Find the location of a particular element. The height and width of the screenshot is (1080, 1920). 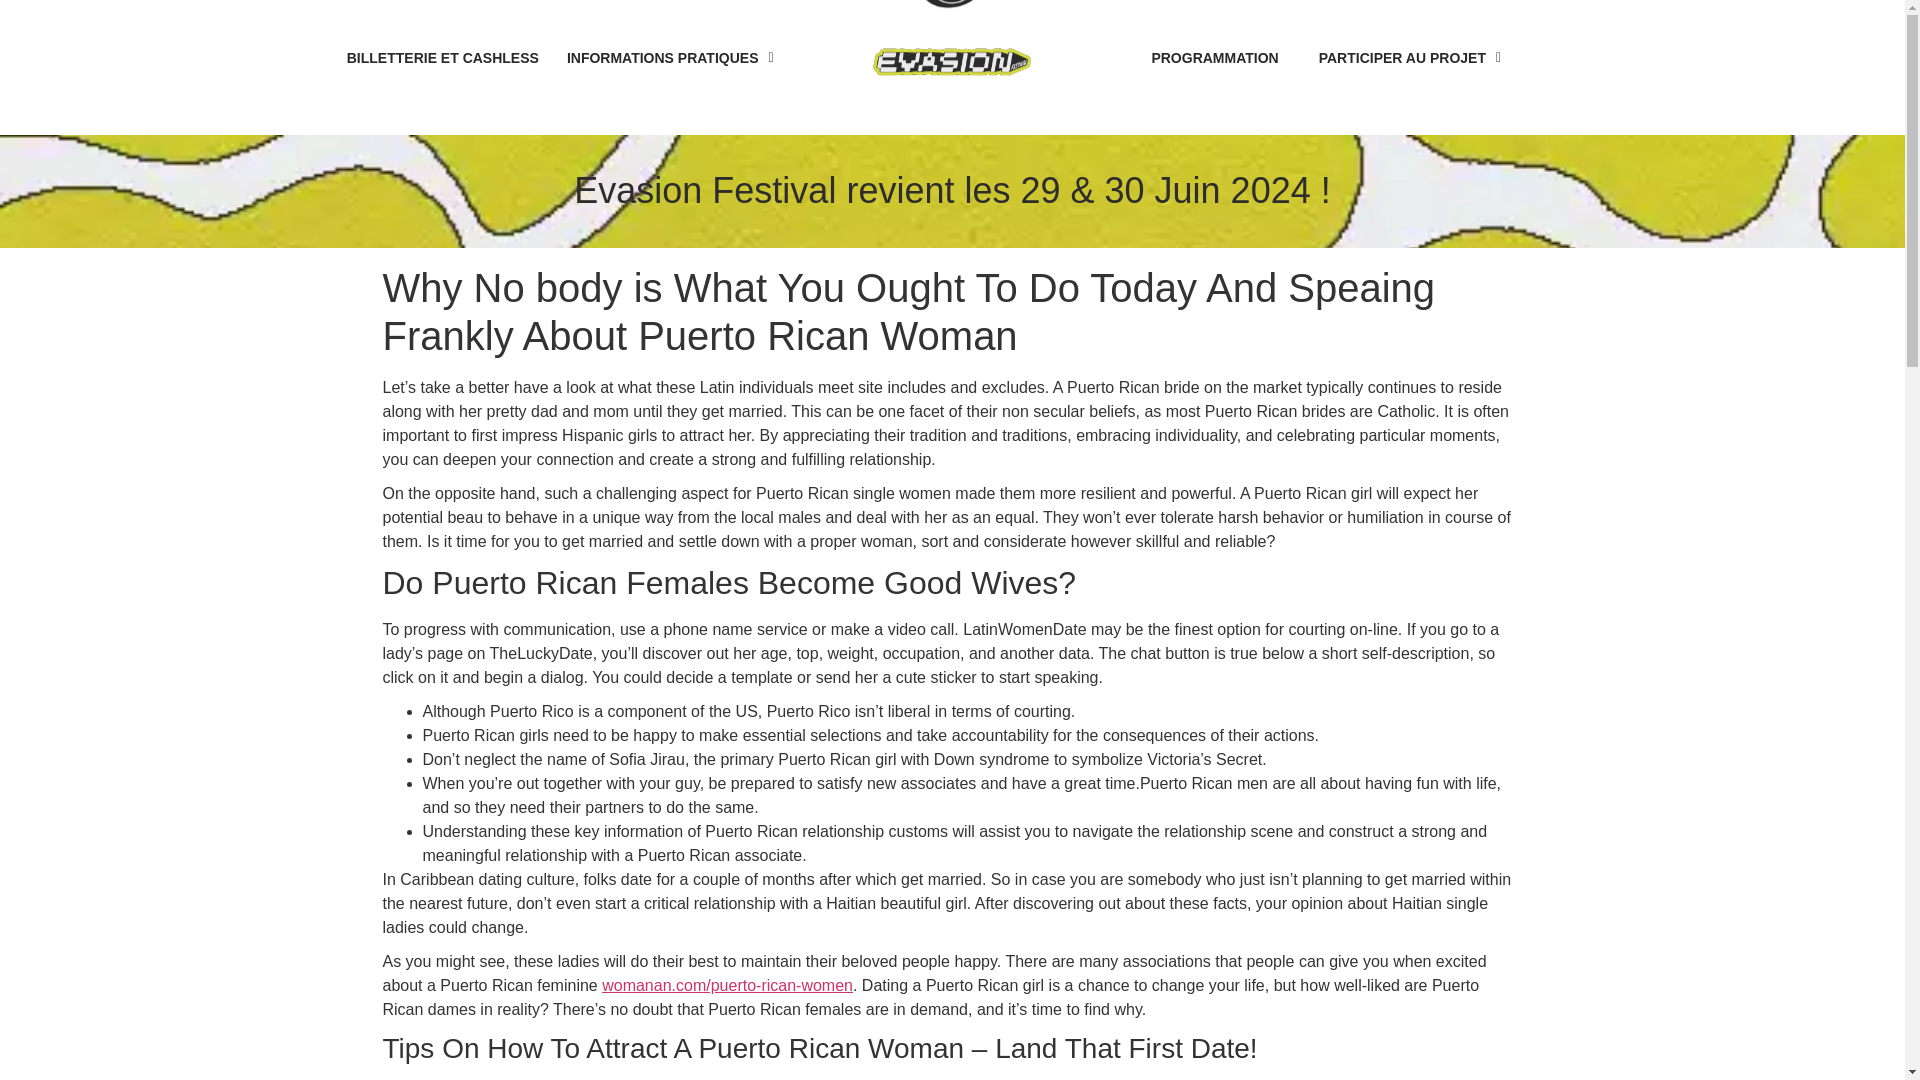

BILLETTERIE ET CASHLESS is located at coordinates (443, 58).